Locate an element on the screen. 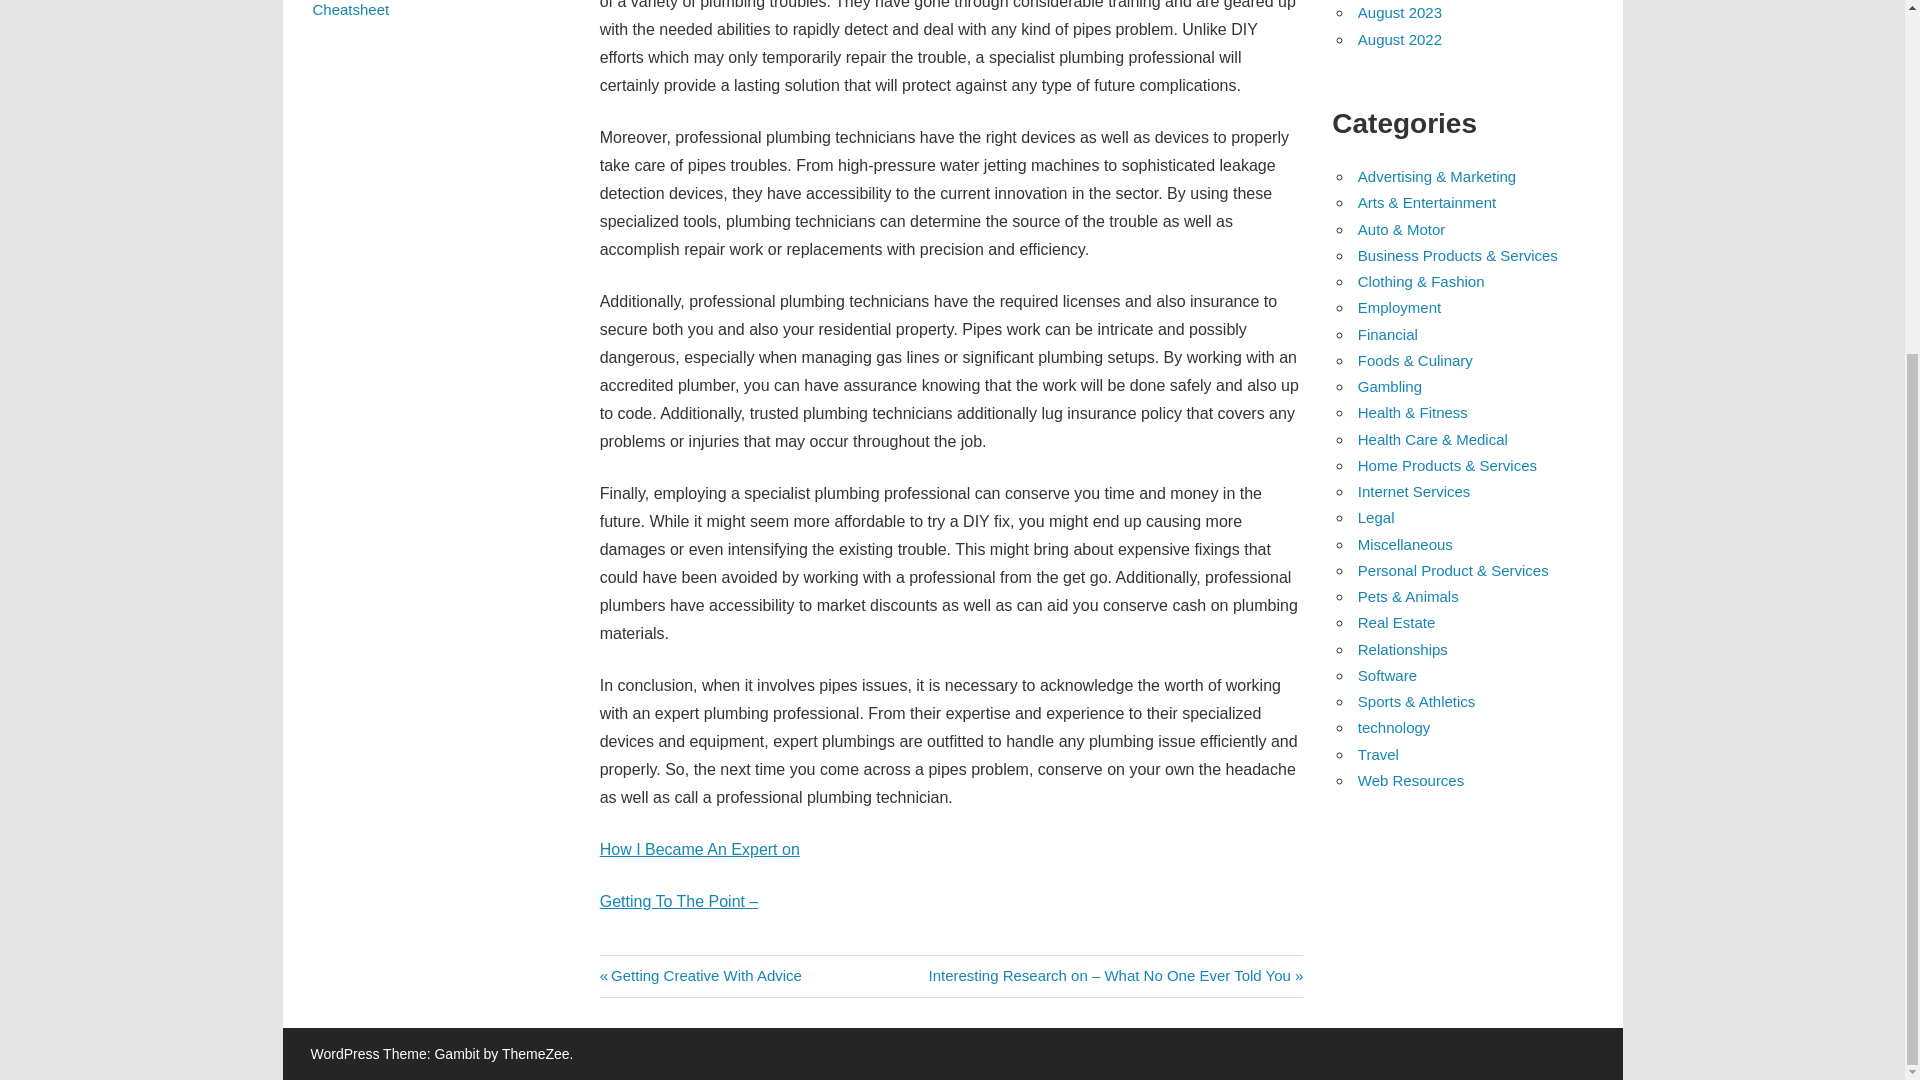  Gambling is located at coordinates (1399, 39).